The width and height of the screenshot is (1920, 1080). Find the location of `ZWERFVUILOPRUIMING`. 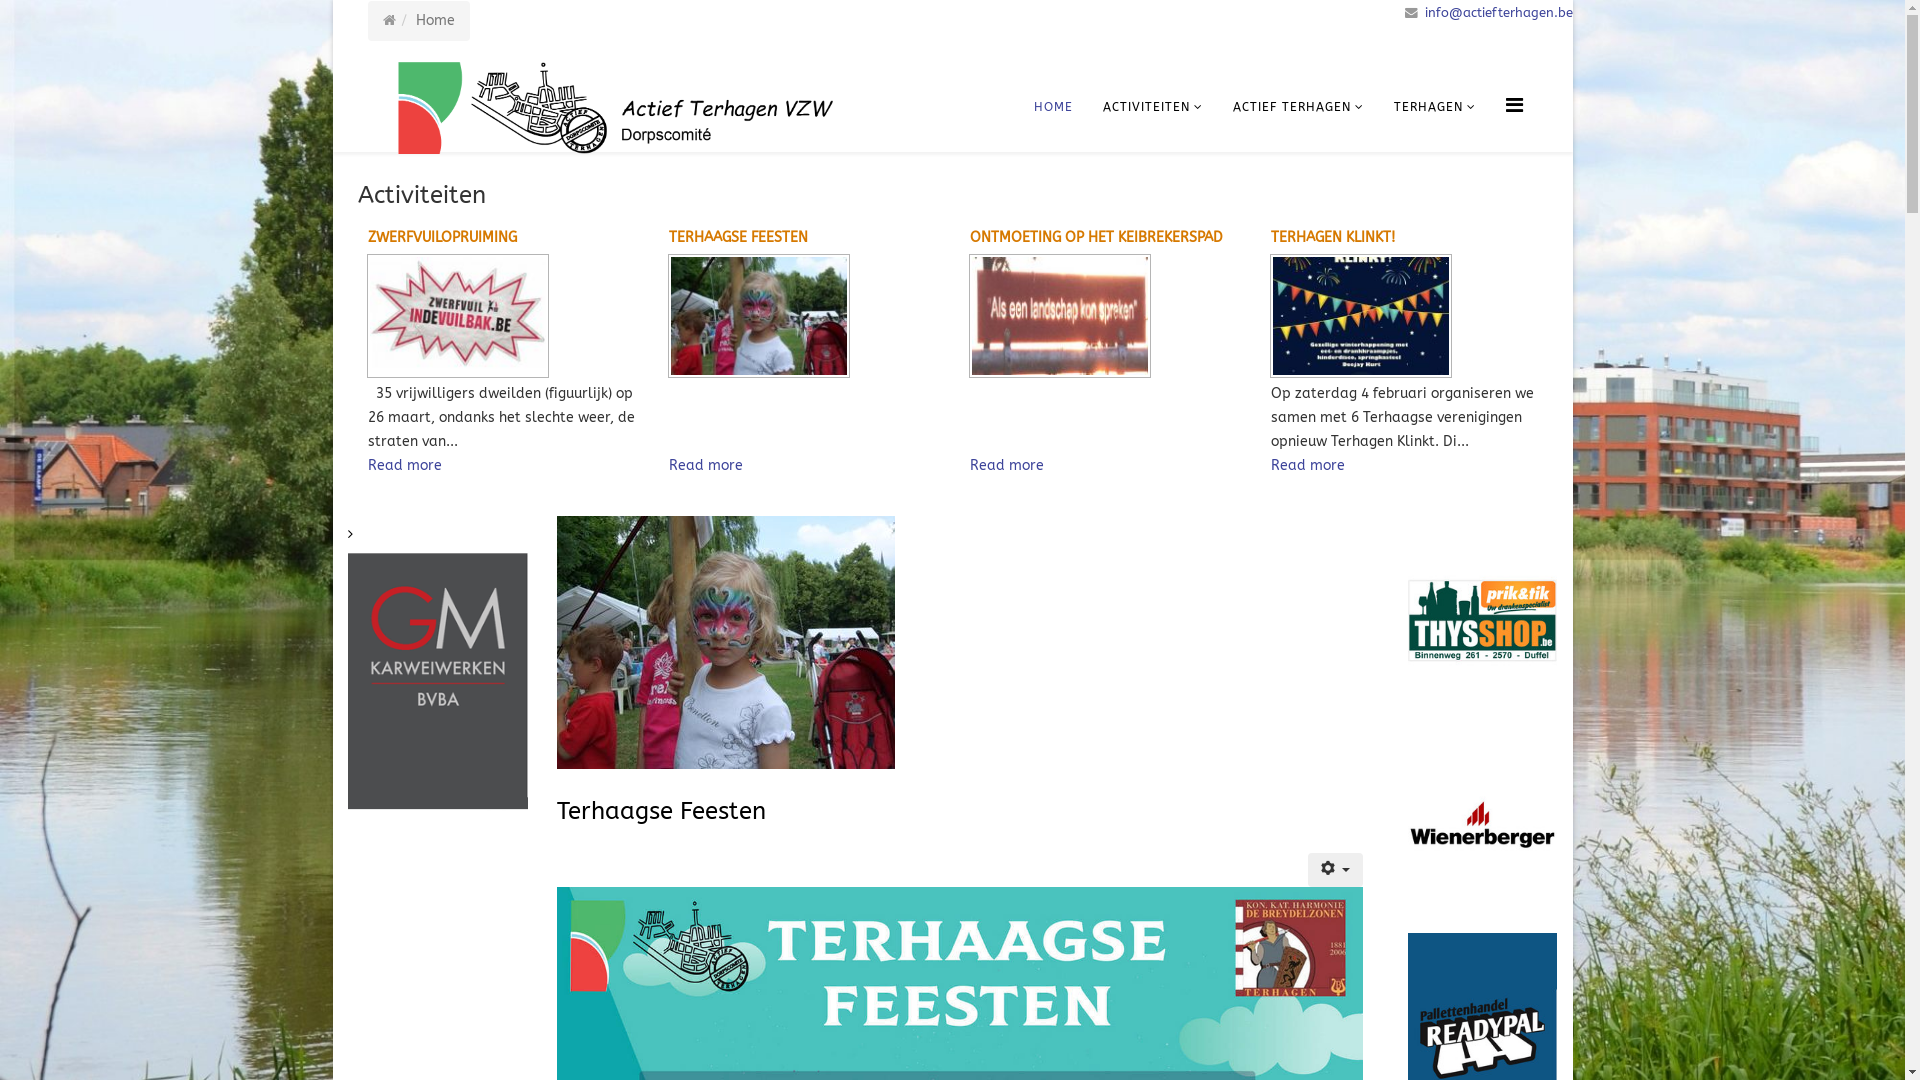

ZWERFVUILOPRUIMING is located at coordinates (442, 238).